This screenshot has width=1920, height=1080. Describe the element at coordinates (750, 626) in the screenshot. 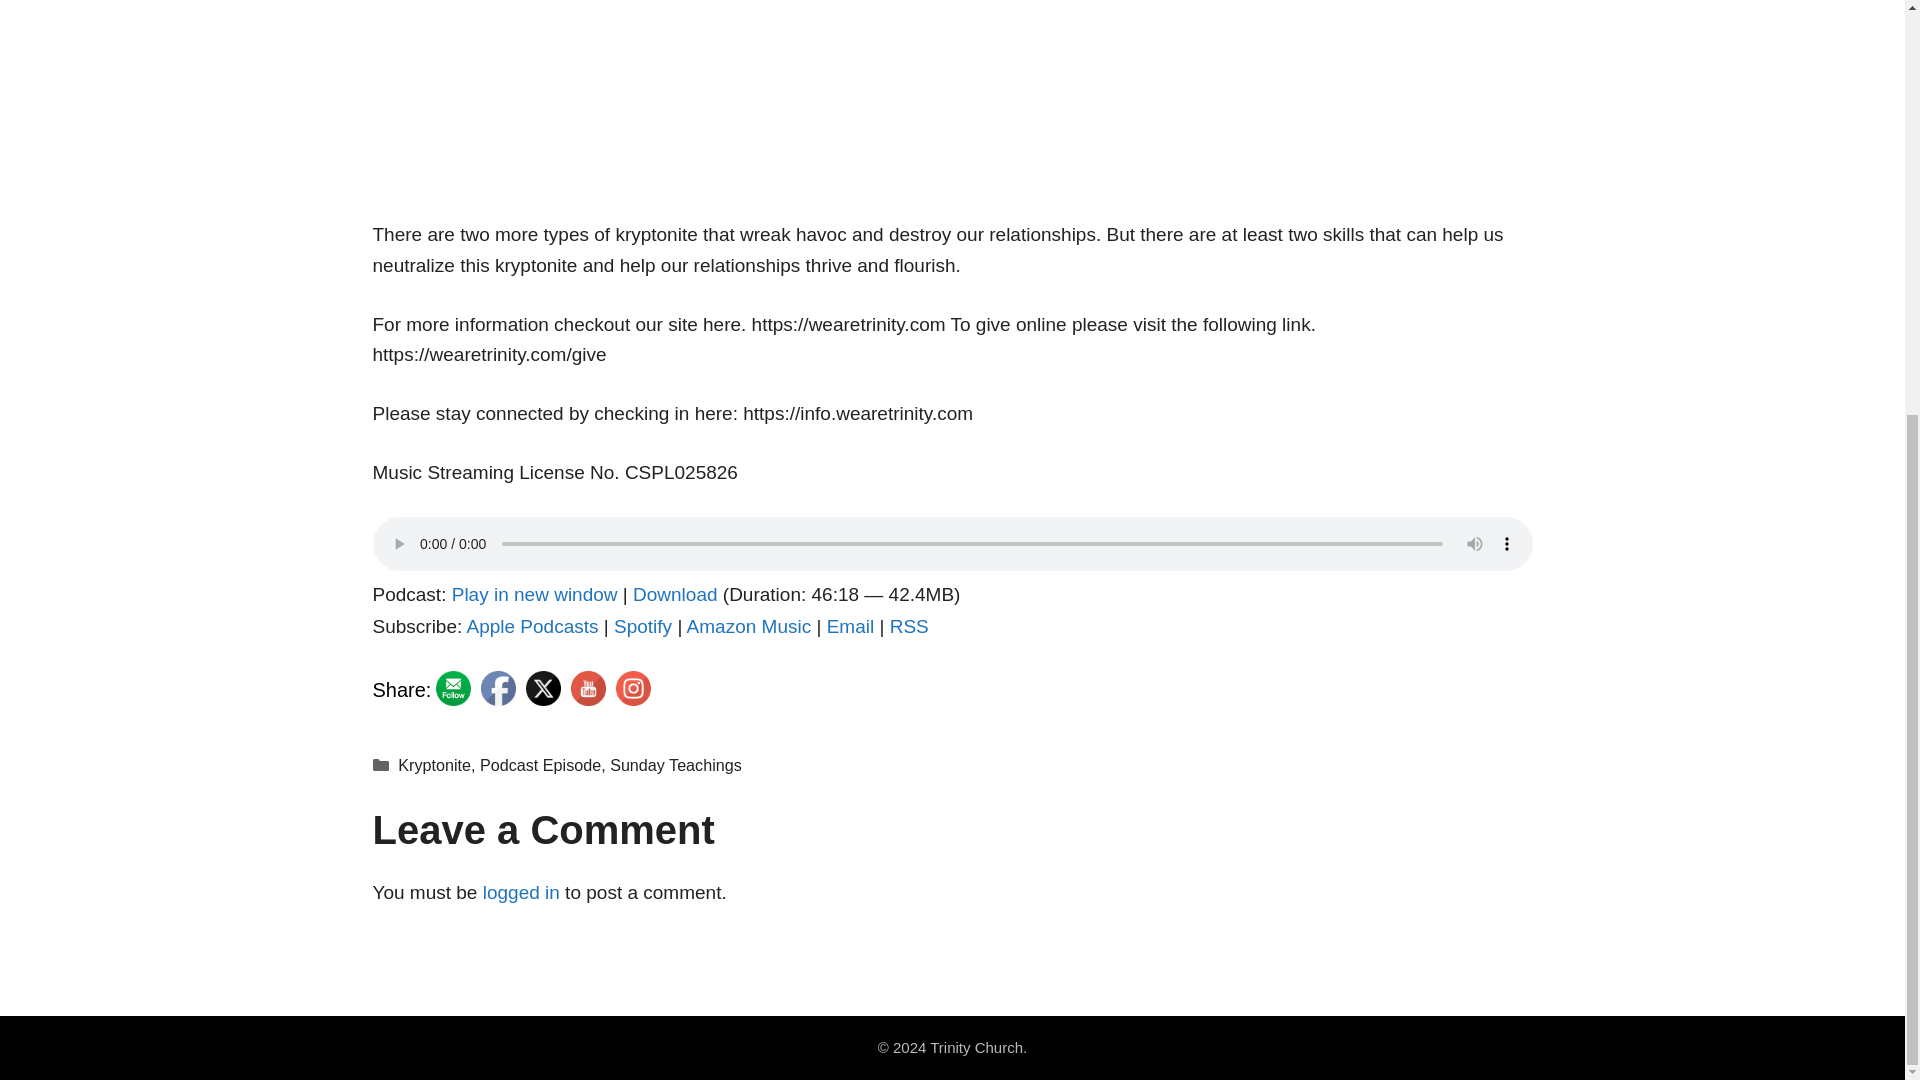

I see `Subscribe on Amazon Music` at that location.